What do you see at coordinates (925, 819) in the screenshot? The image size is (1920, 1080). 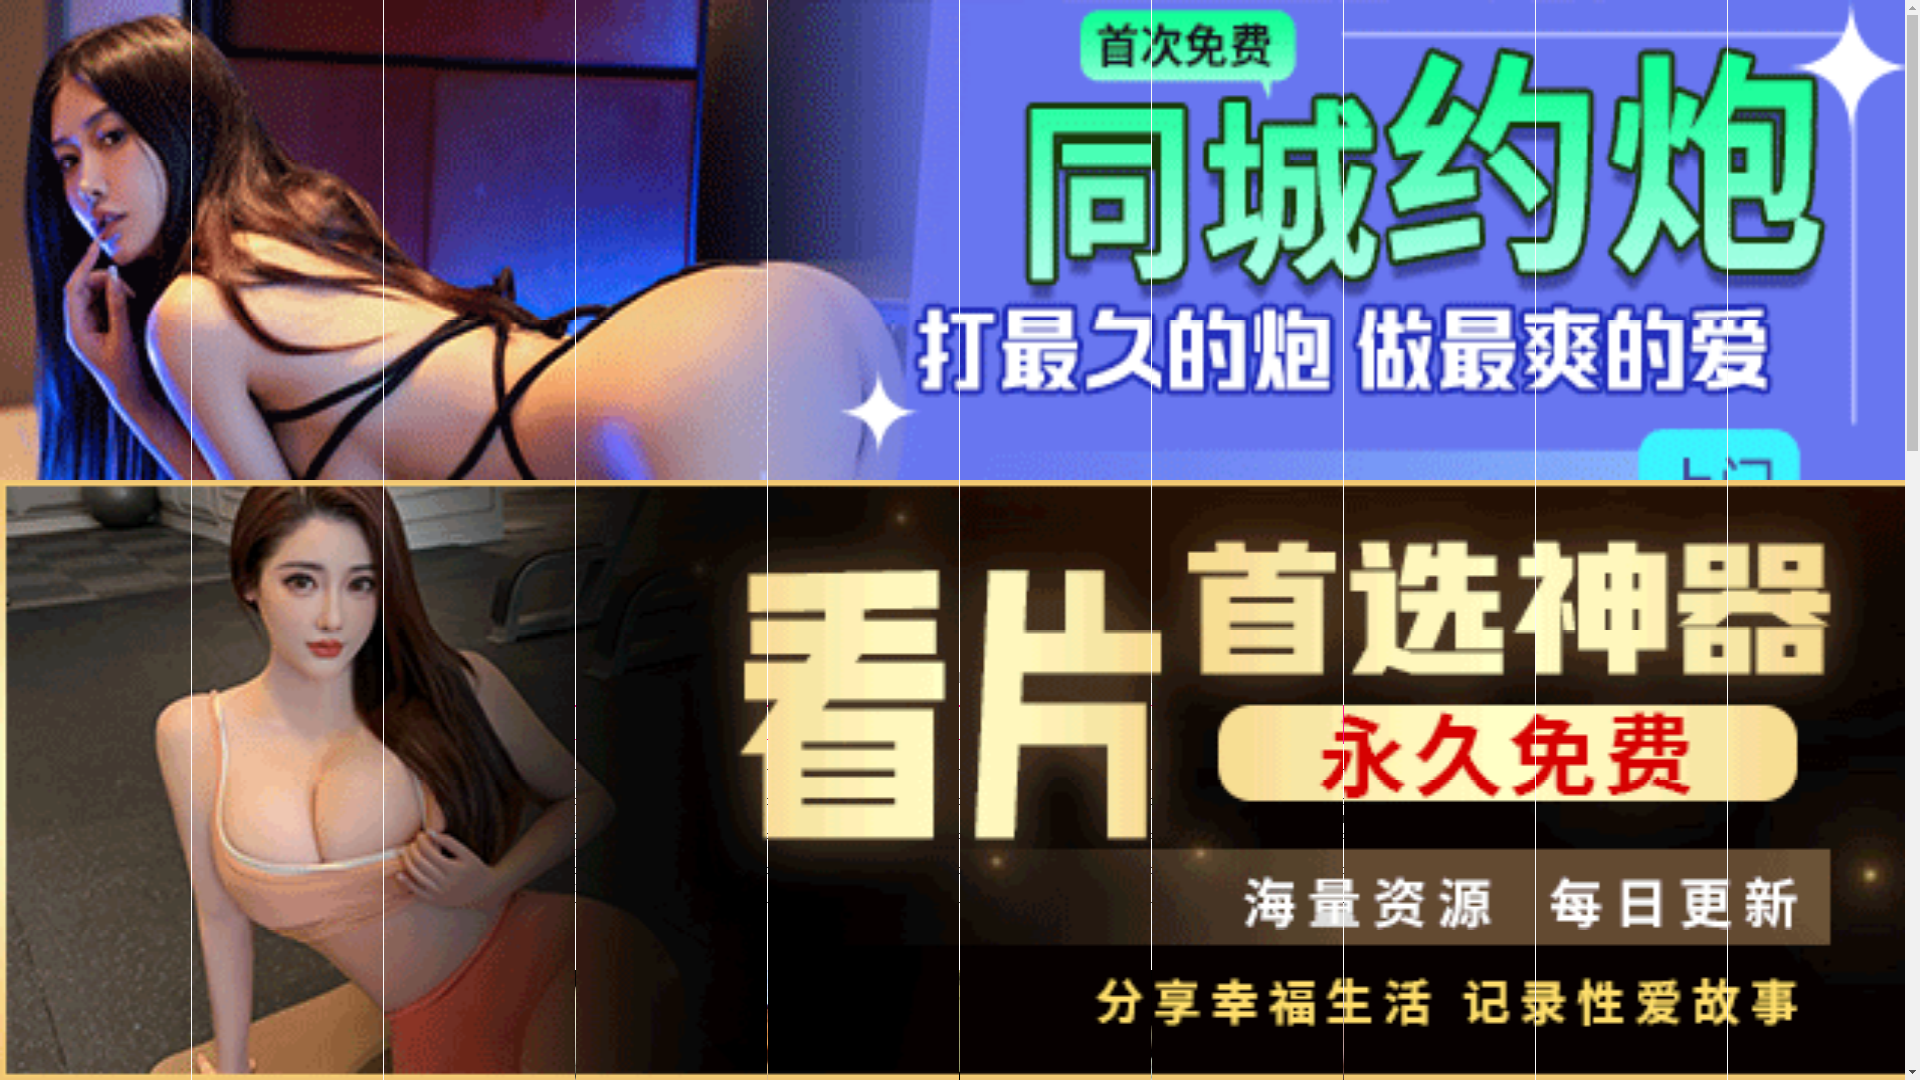 I see `Korean` at bounding box center [925, 819].